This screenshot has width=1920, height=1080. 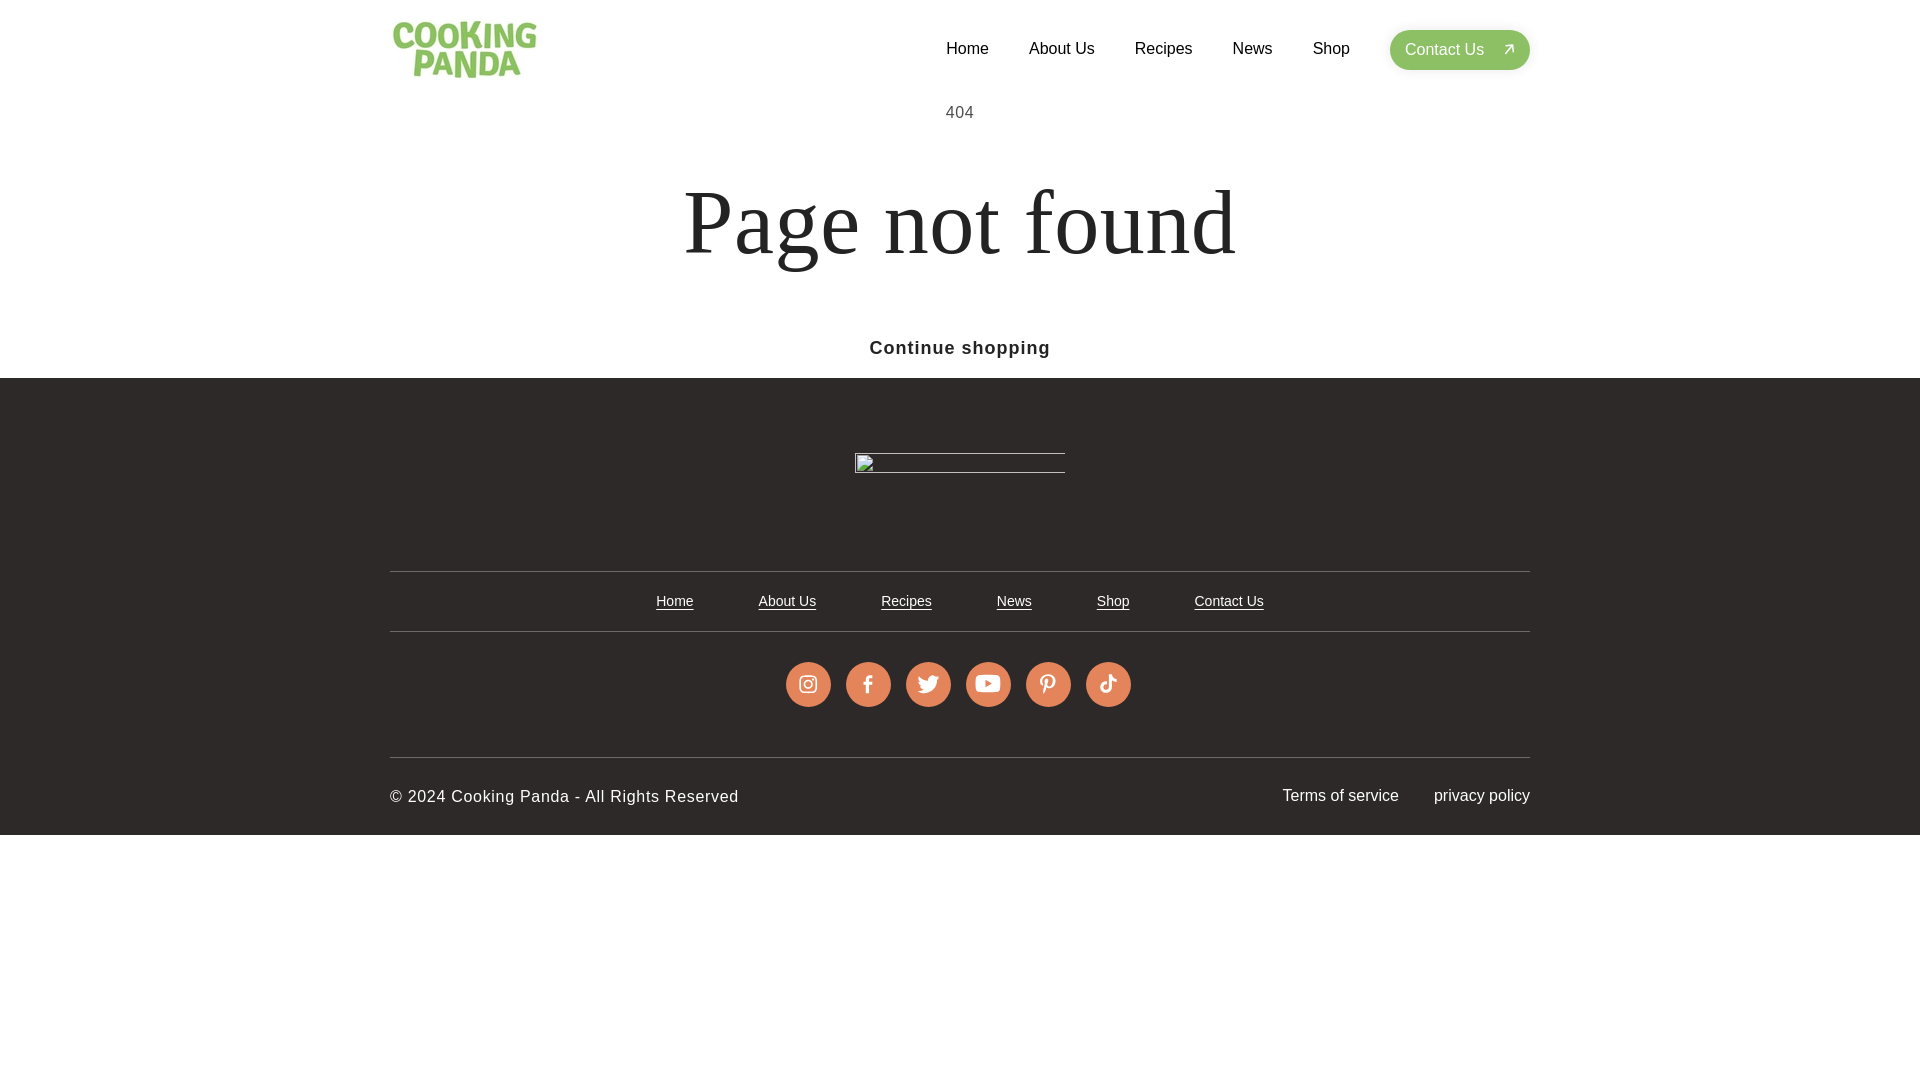 I want to click on TikTok, so click(x=1108, y=684).